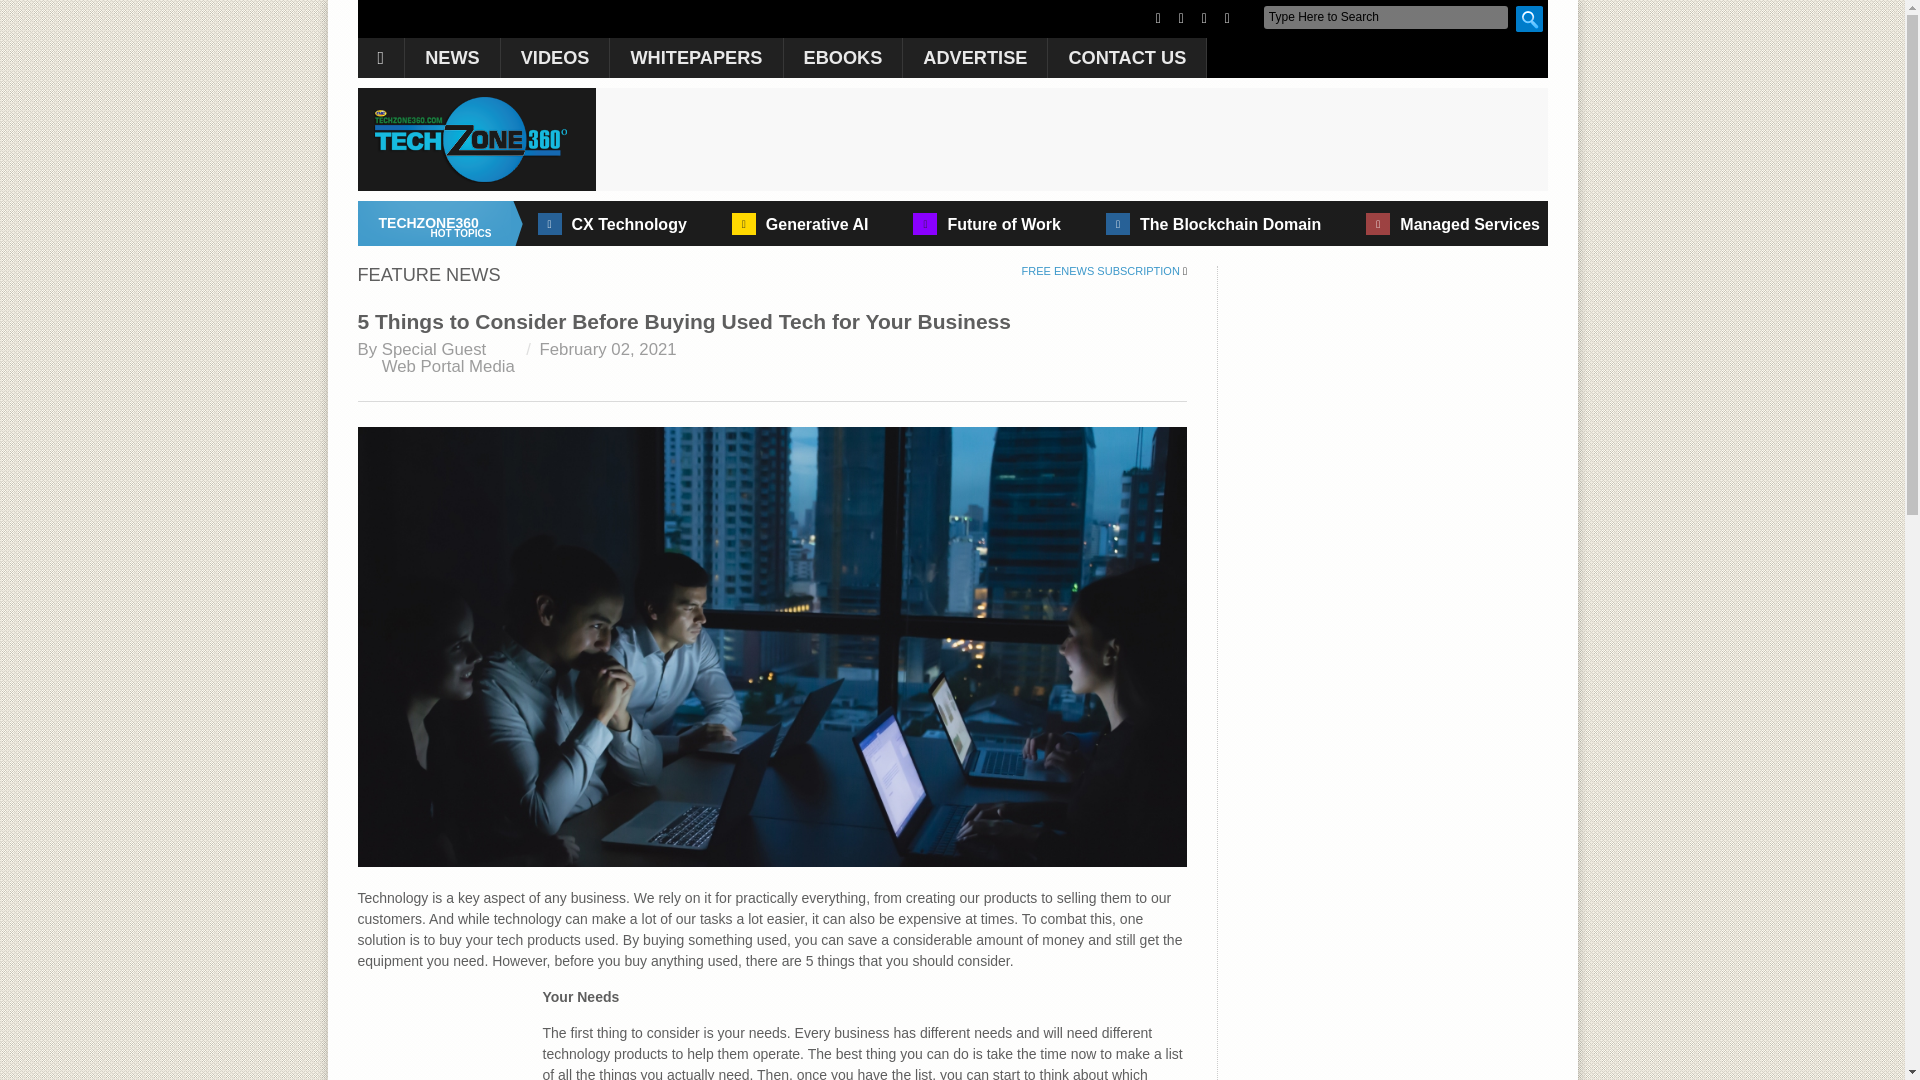  What do you see at coordinates (1230, 224) in the screenshot?
I see `The Blockchain Domain` at bounding box center [1230, 224].